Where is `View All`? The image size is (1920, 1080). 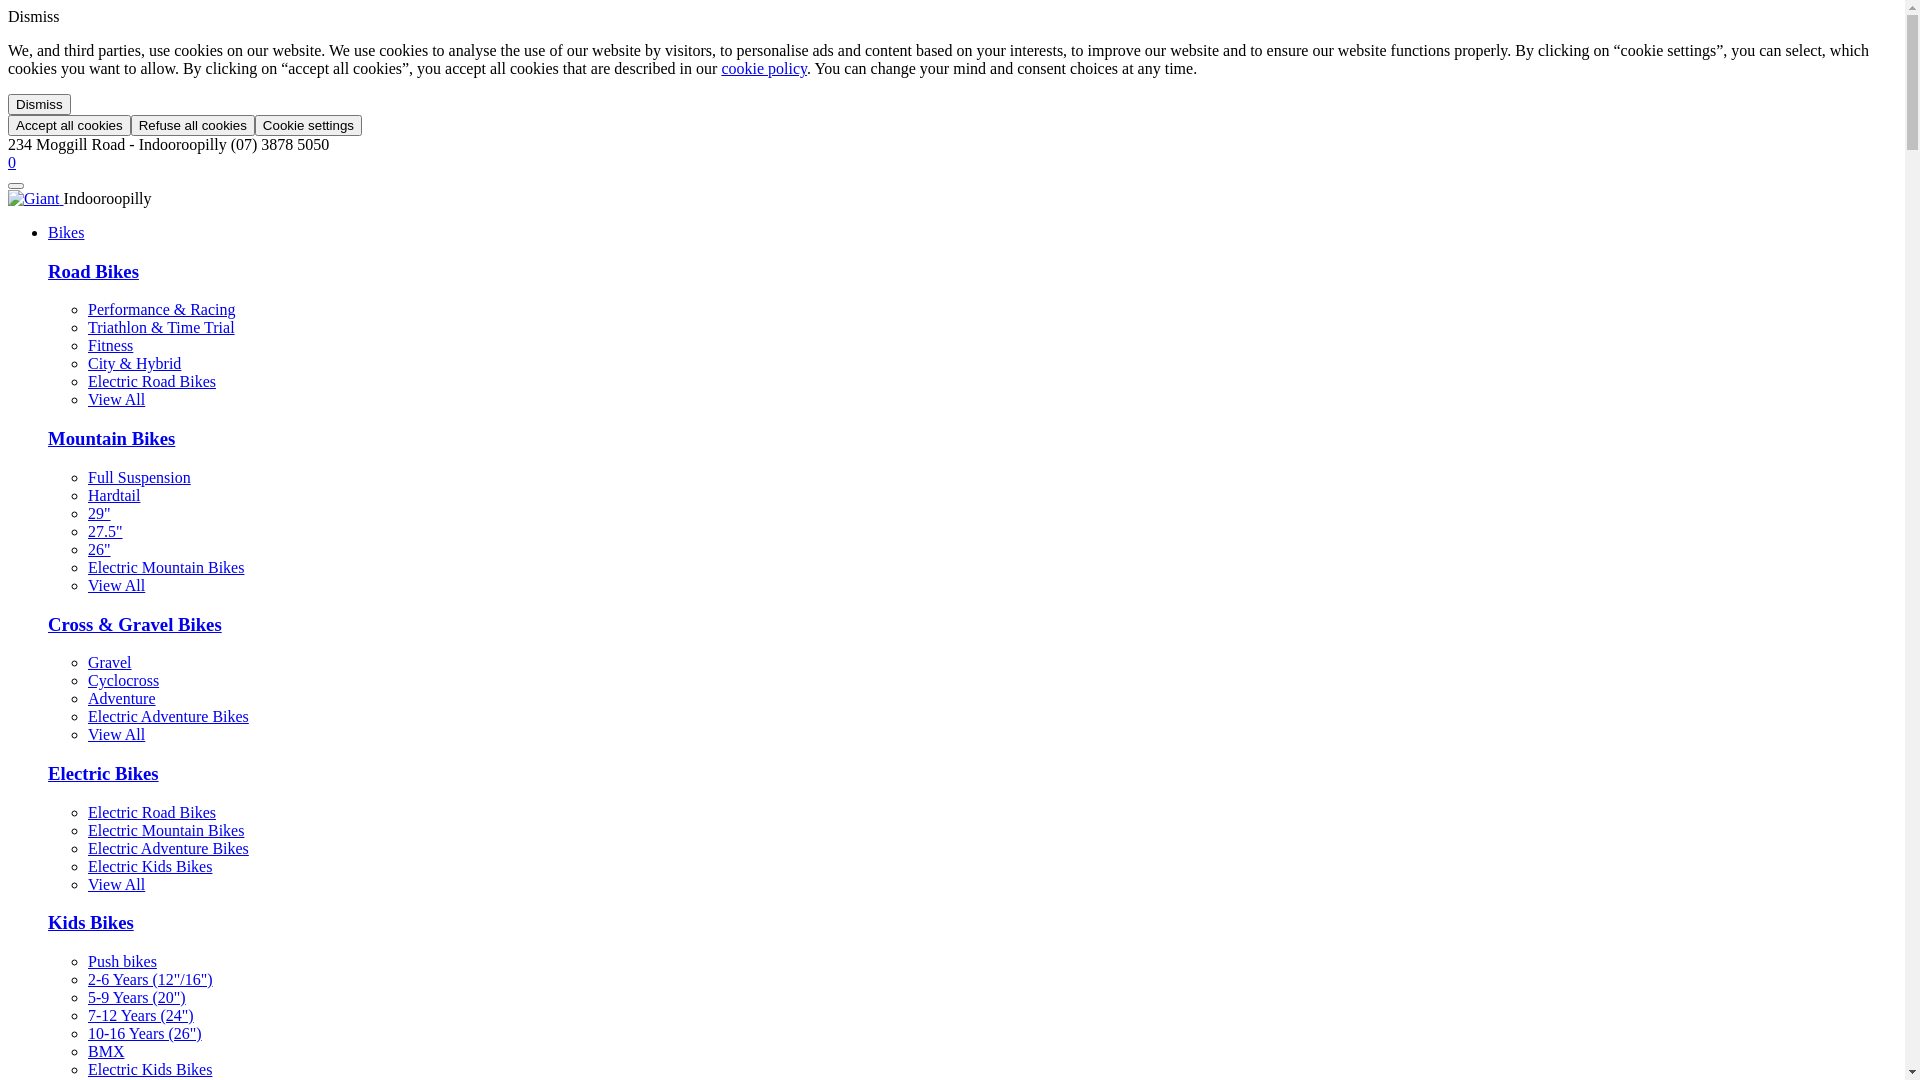 View All is located at coordinates (116, 884).